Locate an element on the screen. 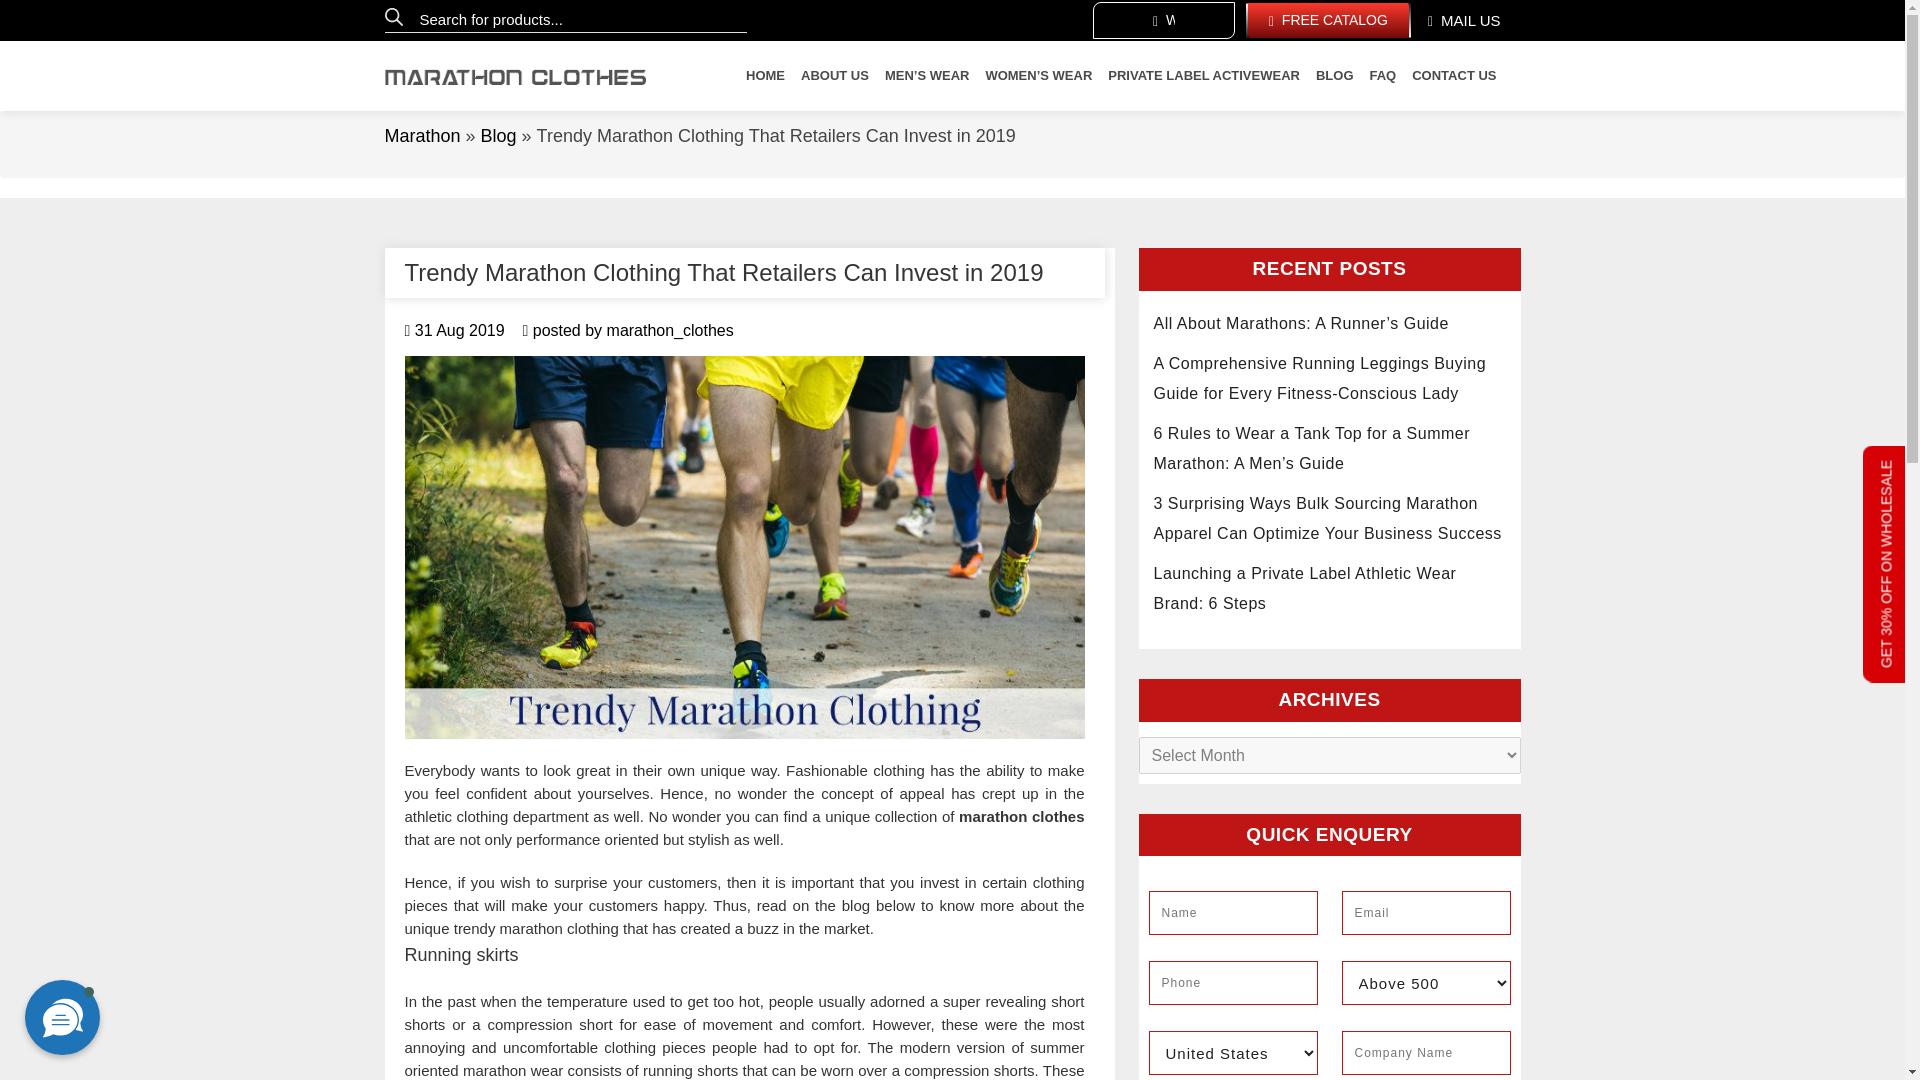 Image resolution: width=1920 pixels, height=1080 pixels. ABOUT US is located at coordinates (834, 76).